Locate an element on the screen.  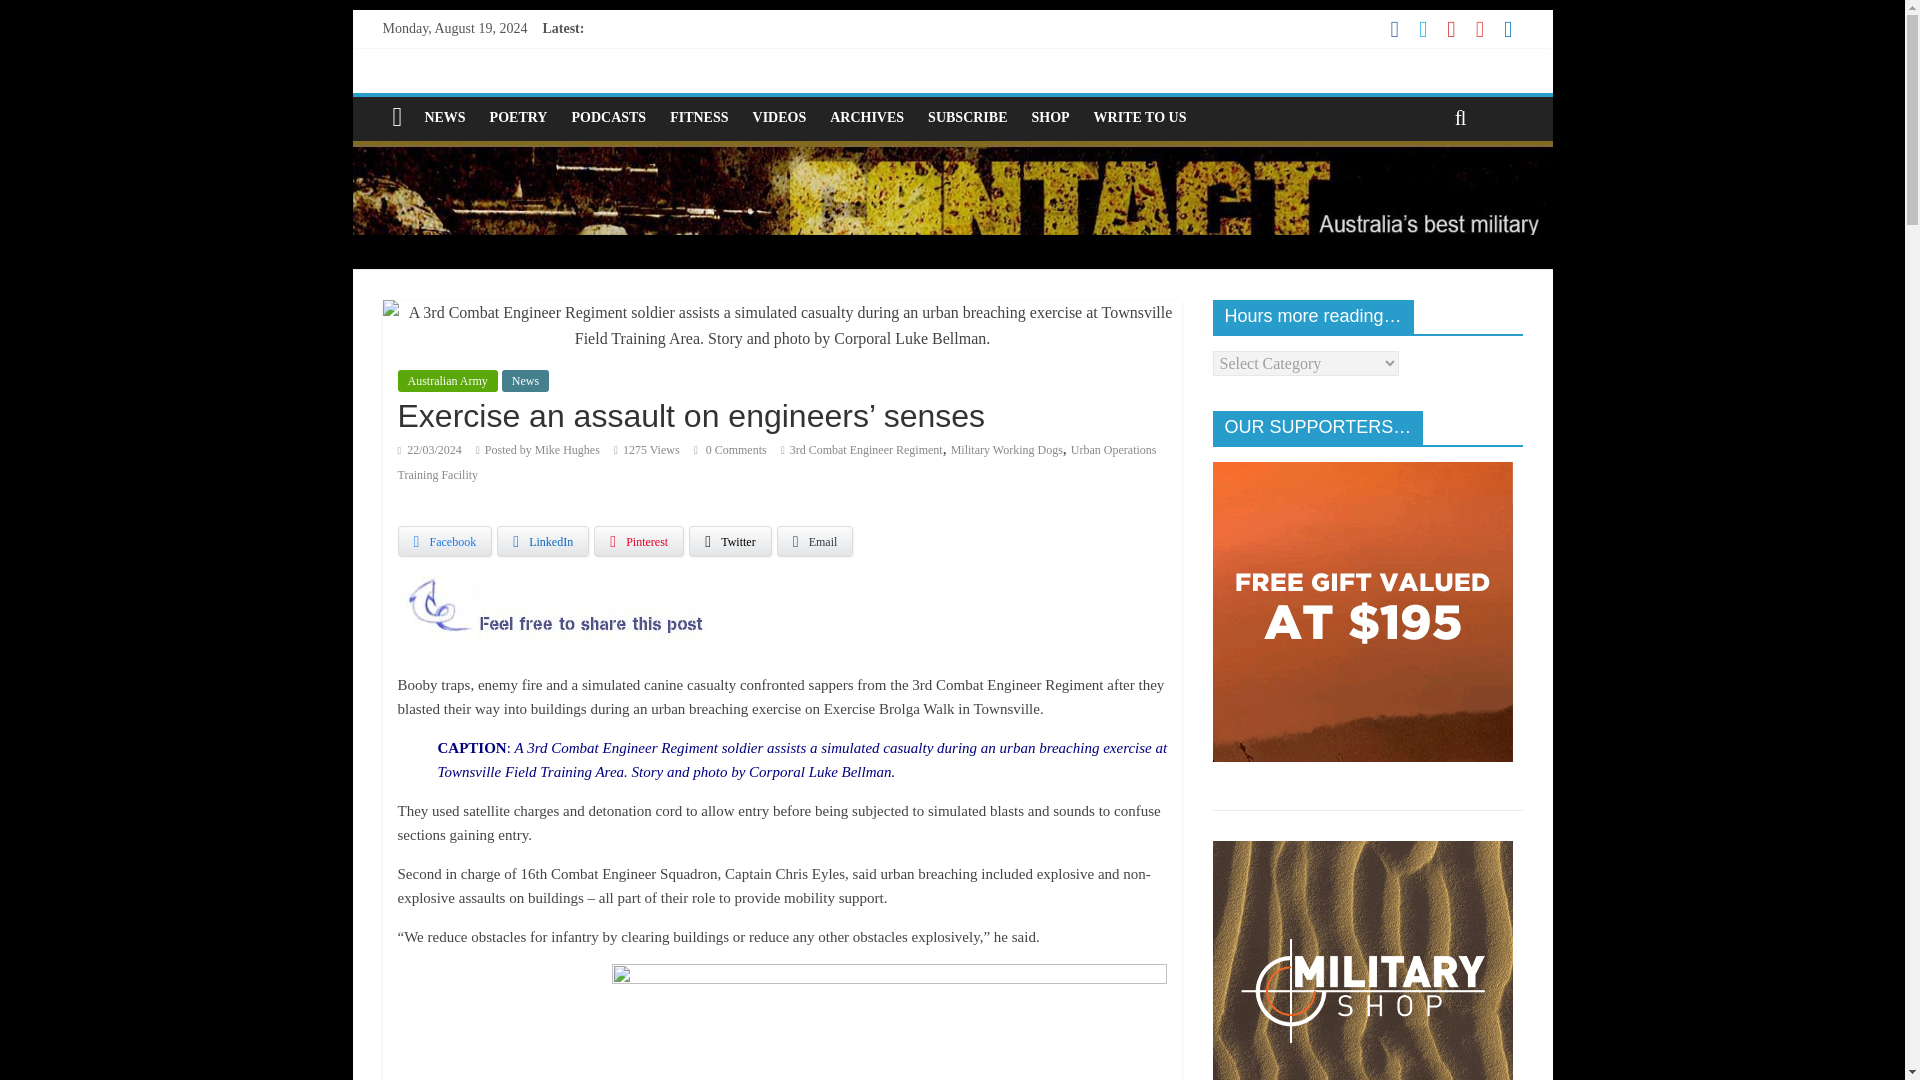
Share this article on Twitter is located at coordinates (730, 542).